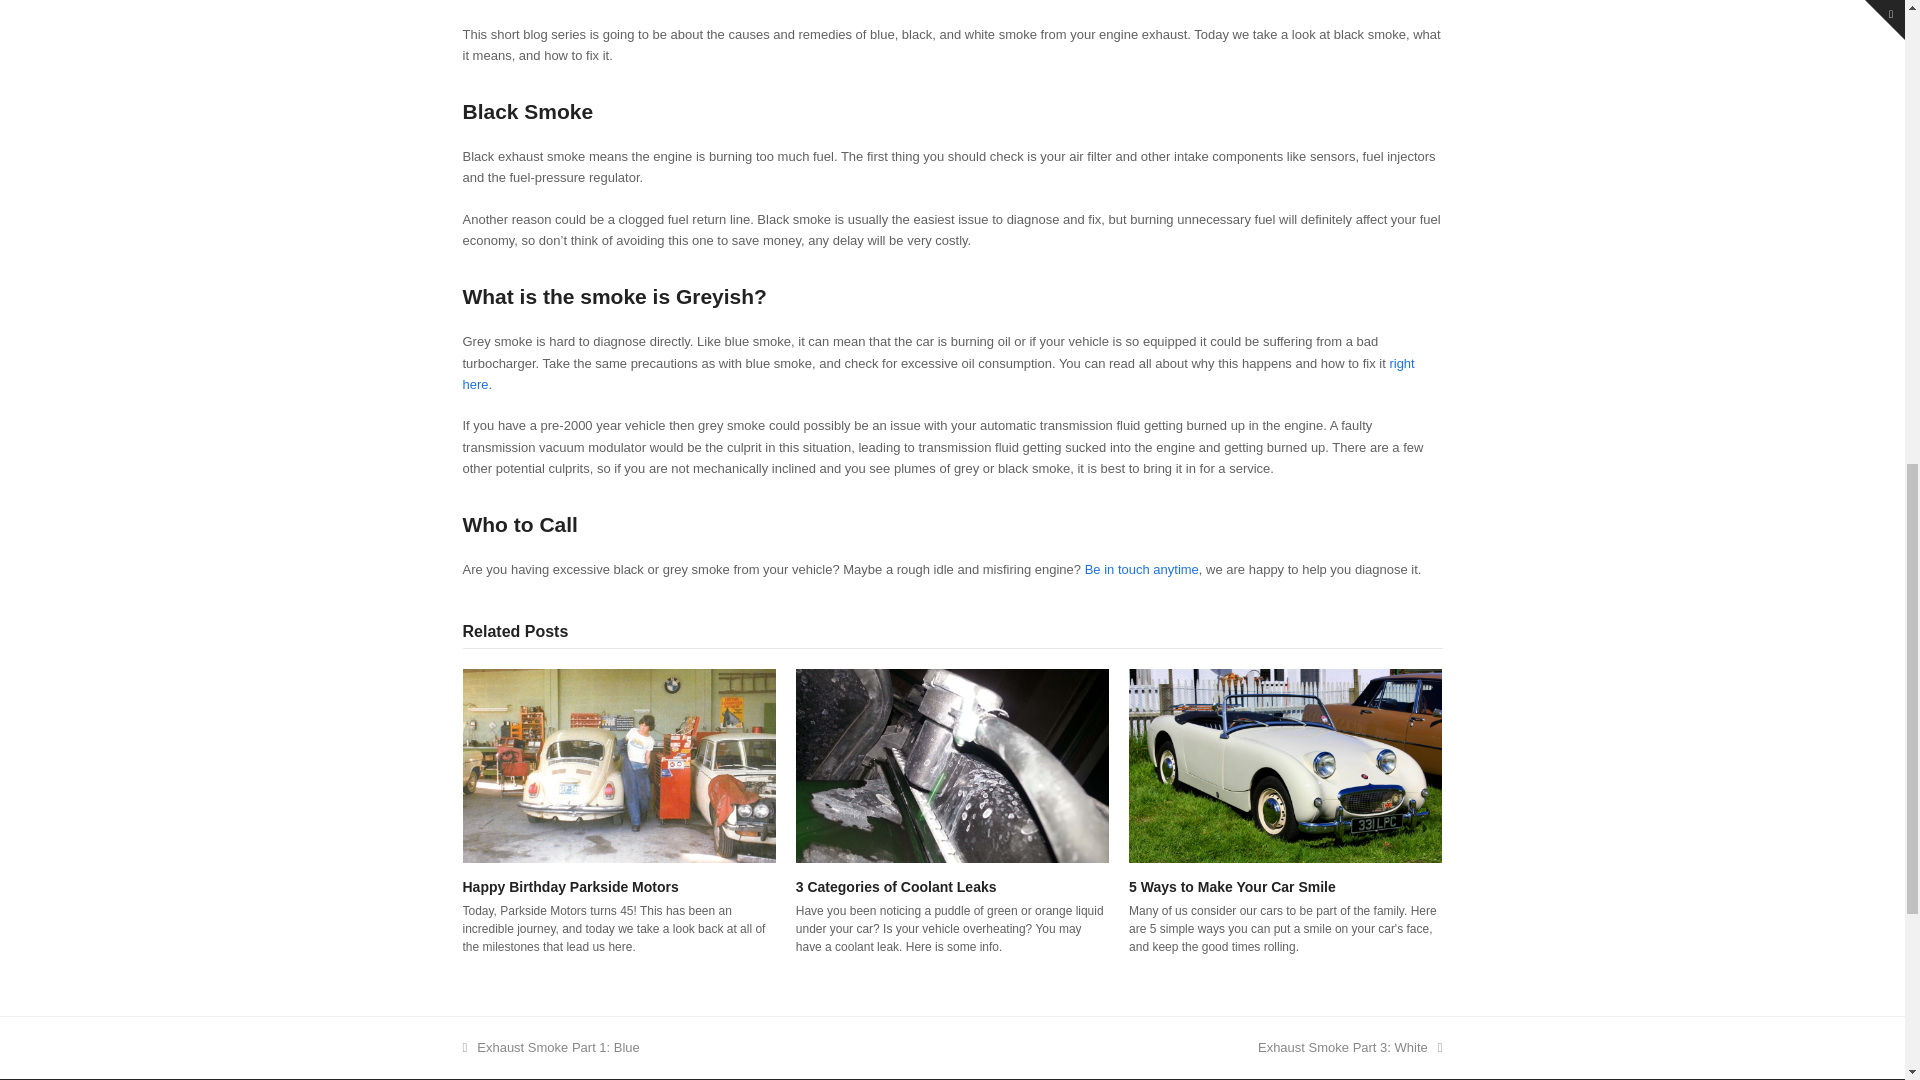  Describe the element at coordinates (1284, 764) in the screenshot. I see `5 Ways to Make Your Car Smile` at that location.